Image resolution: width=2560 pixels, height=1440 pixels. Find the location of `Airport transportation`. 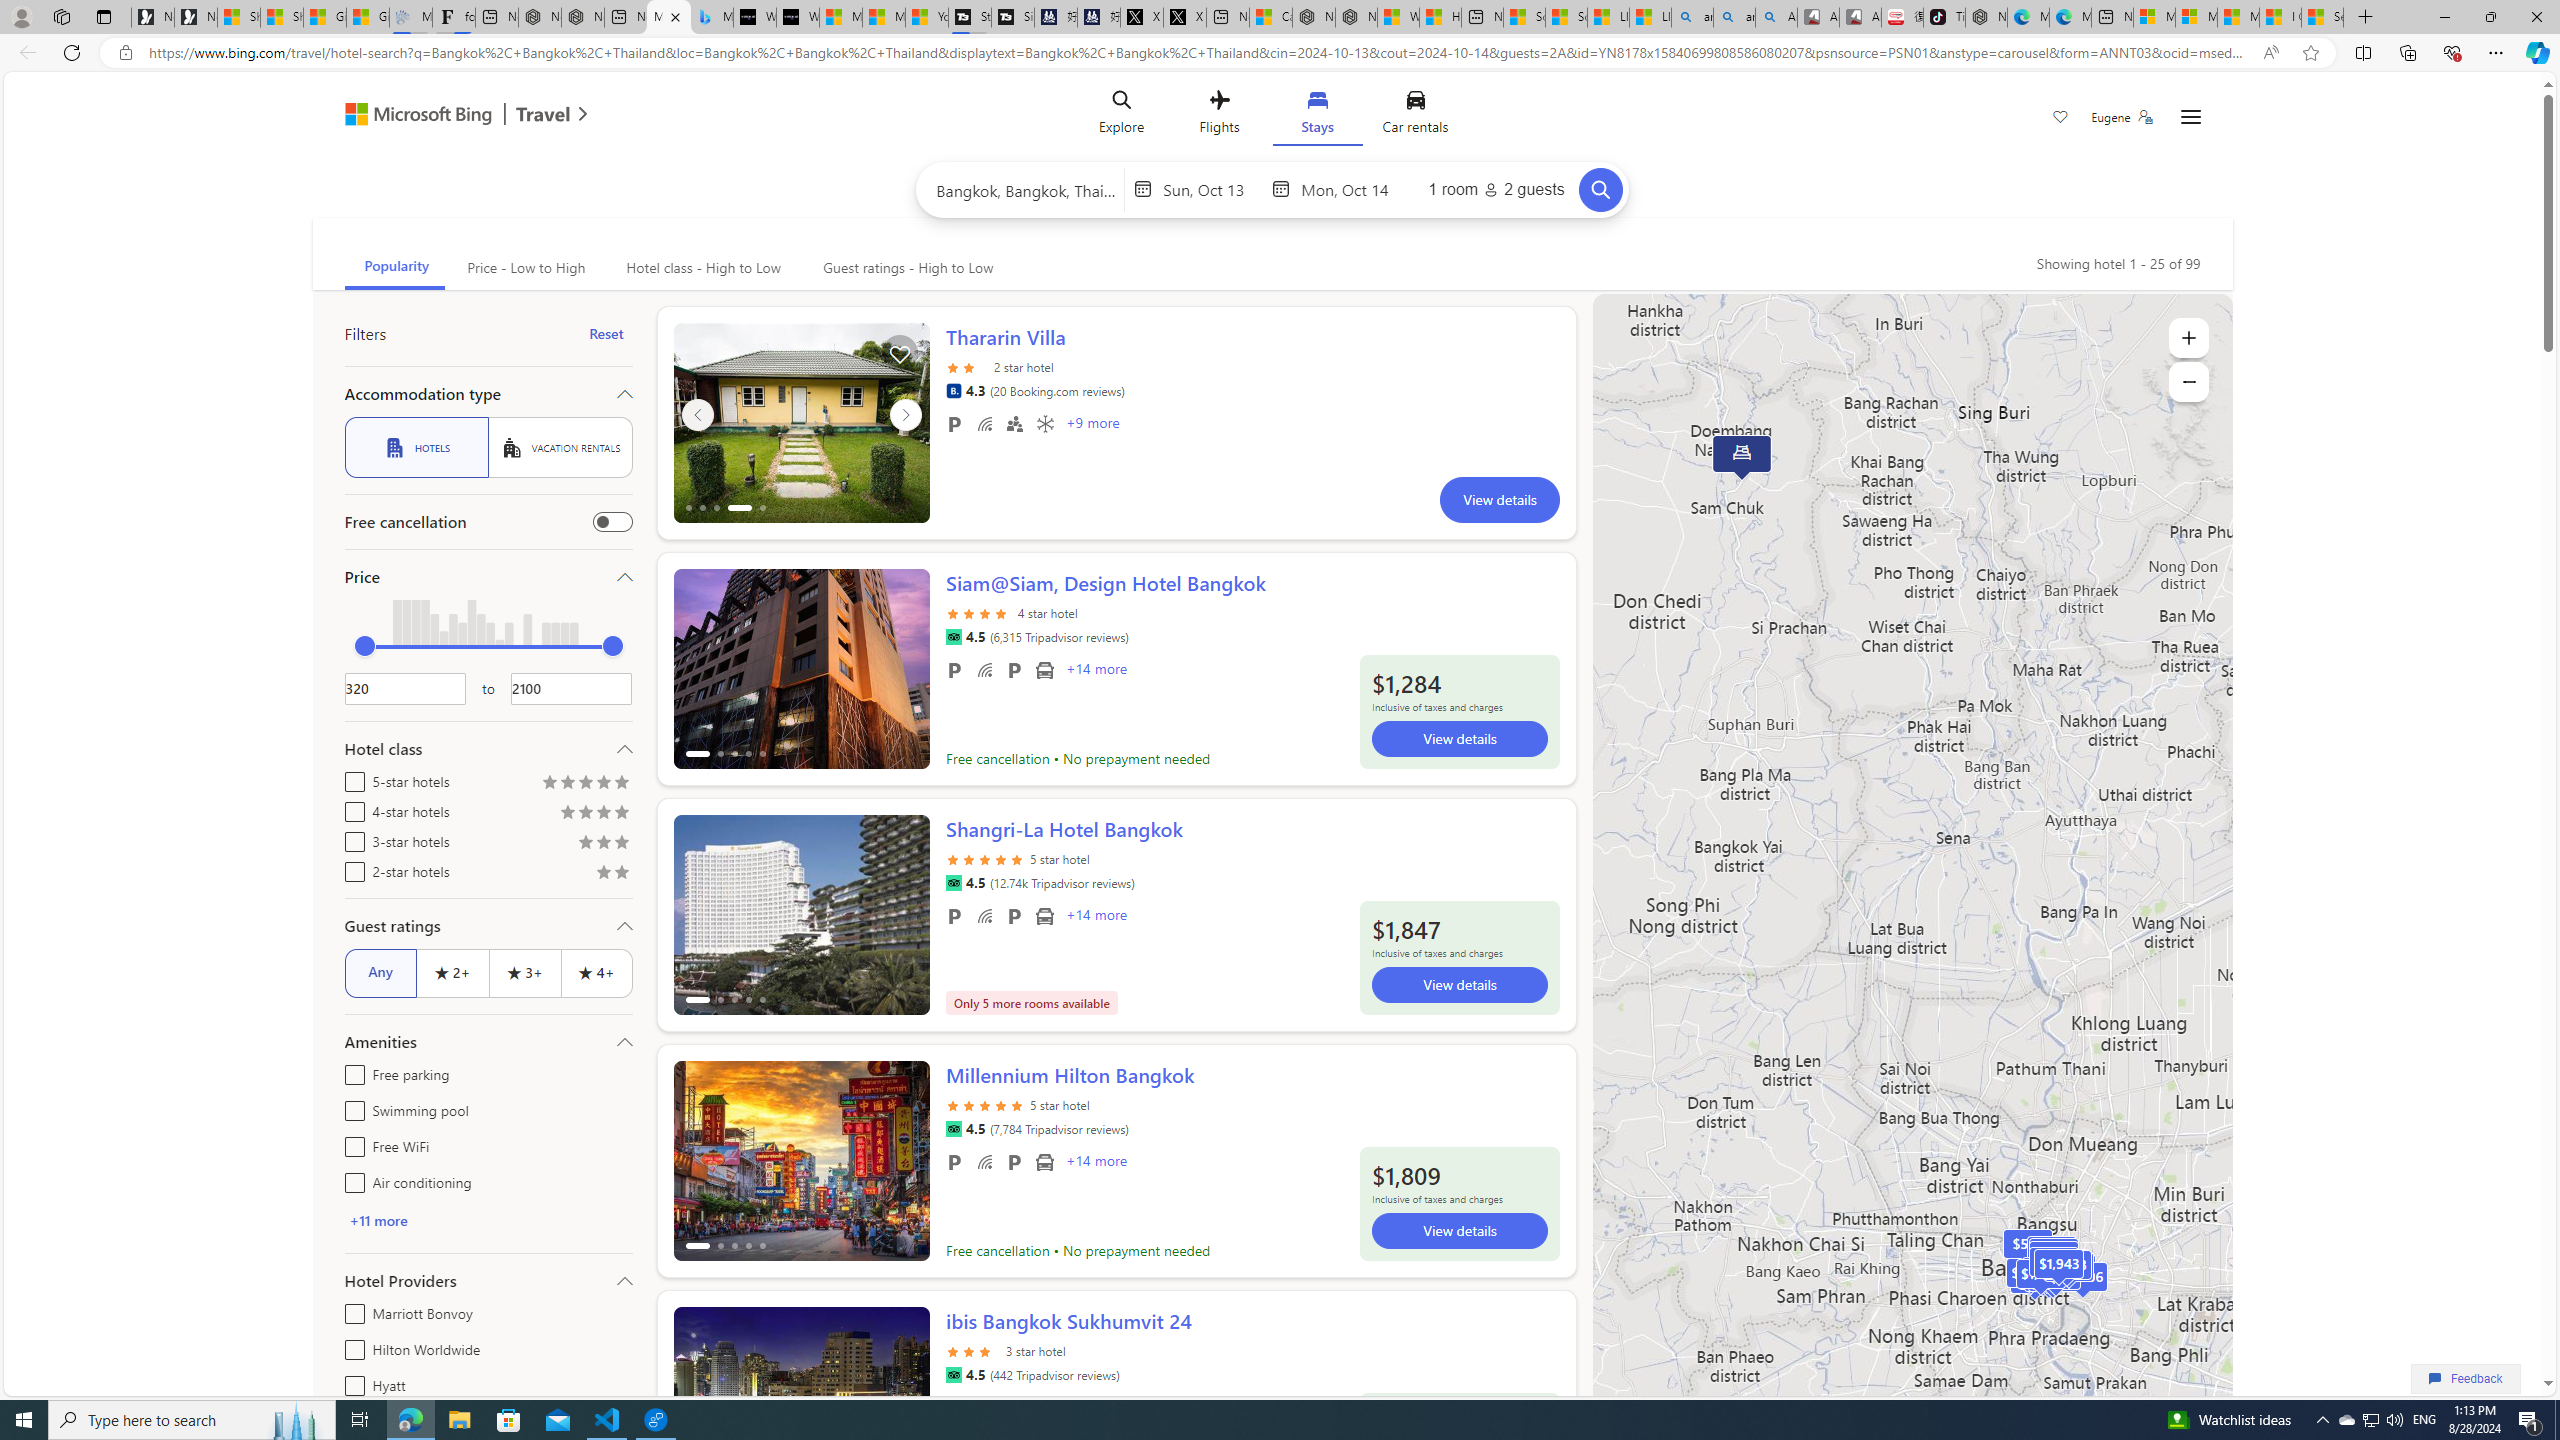

Airport transportation is located at coordinates (1044, 1162).